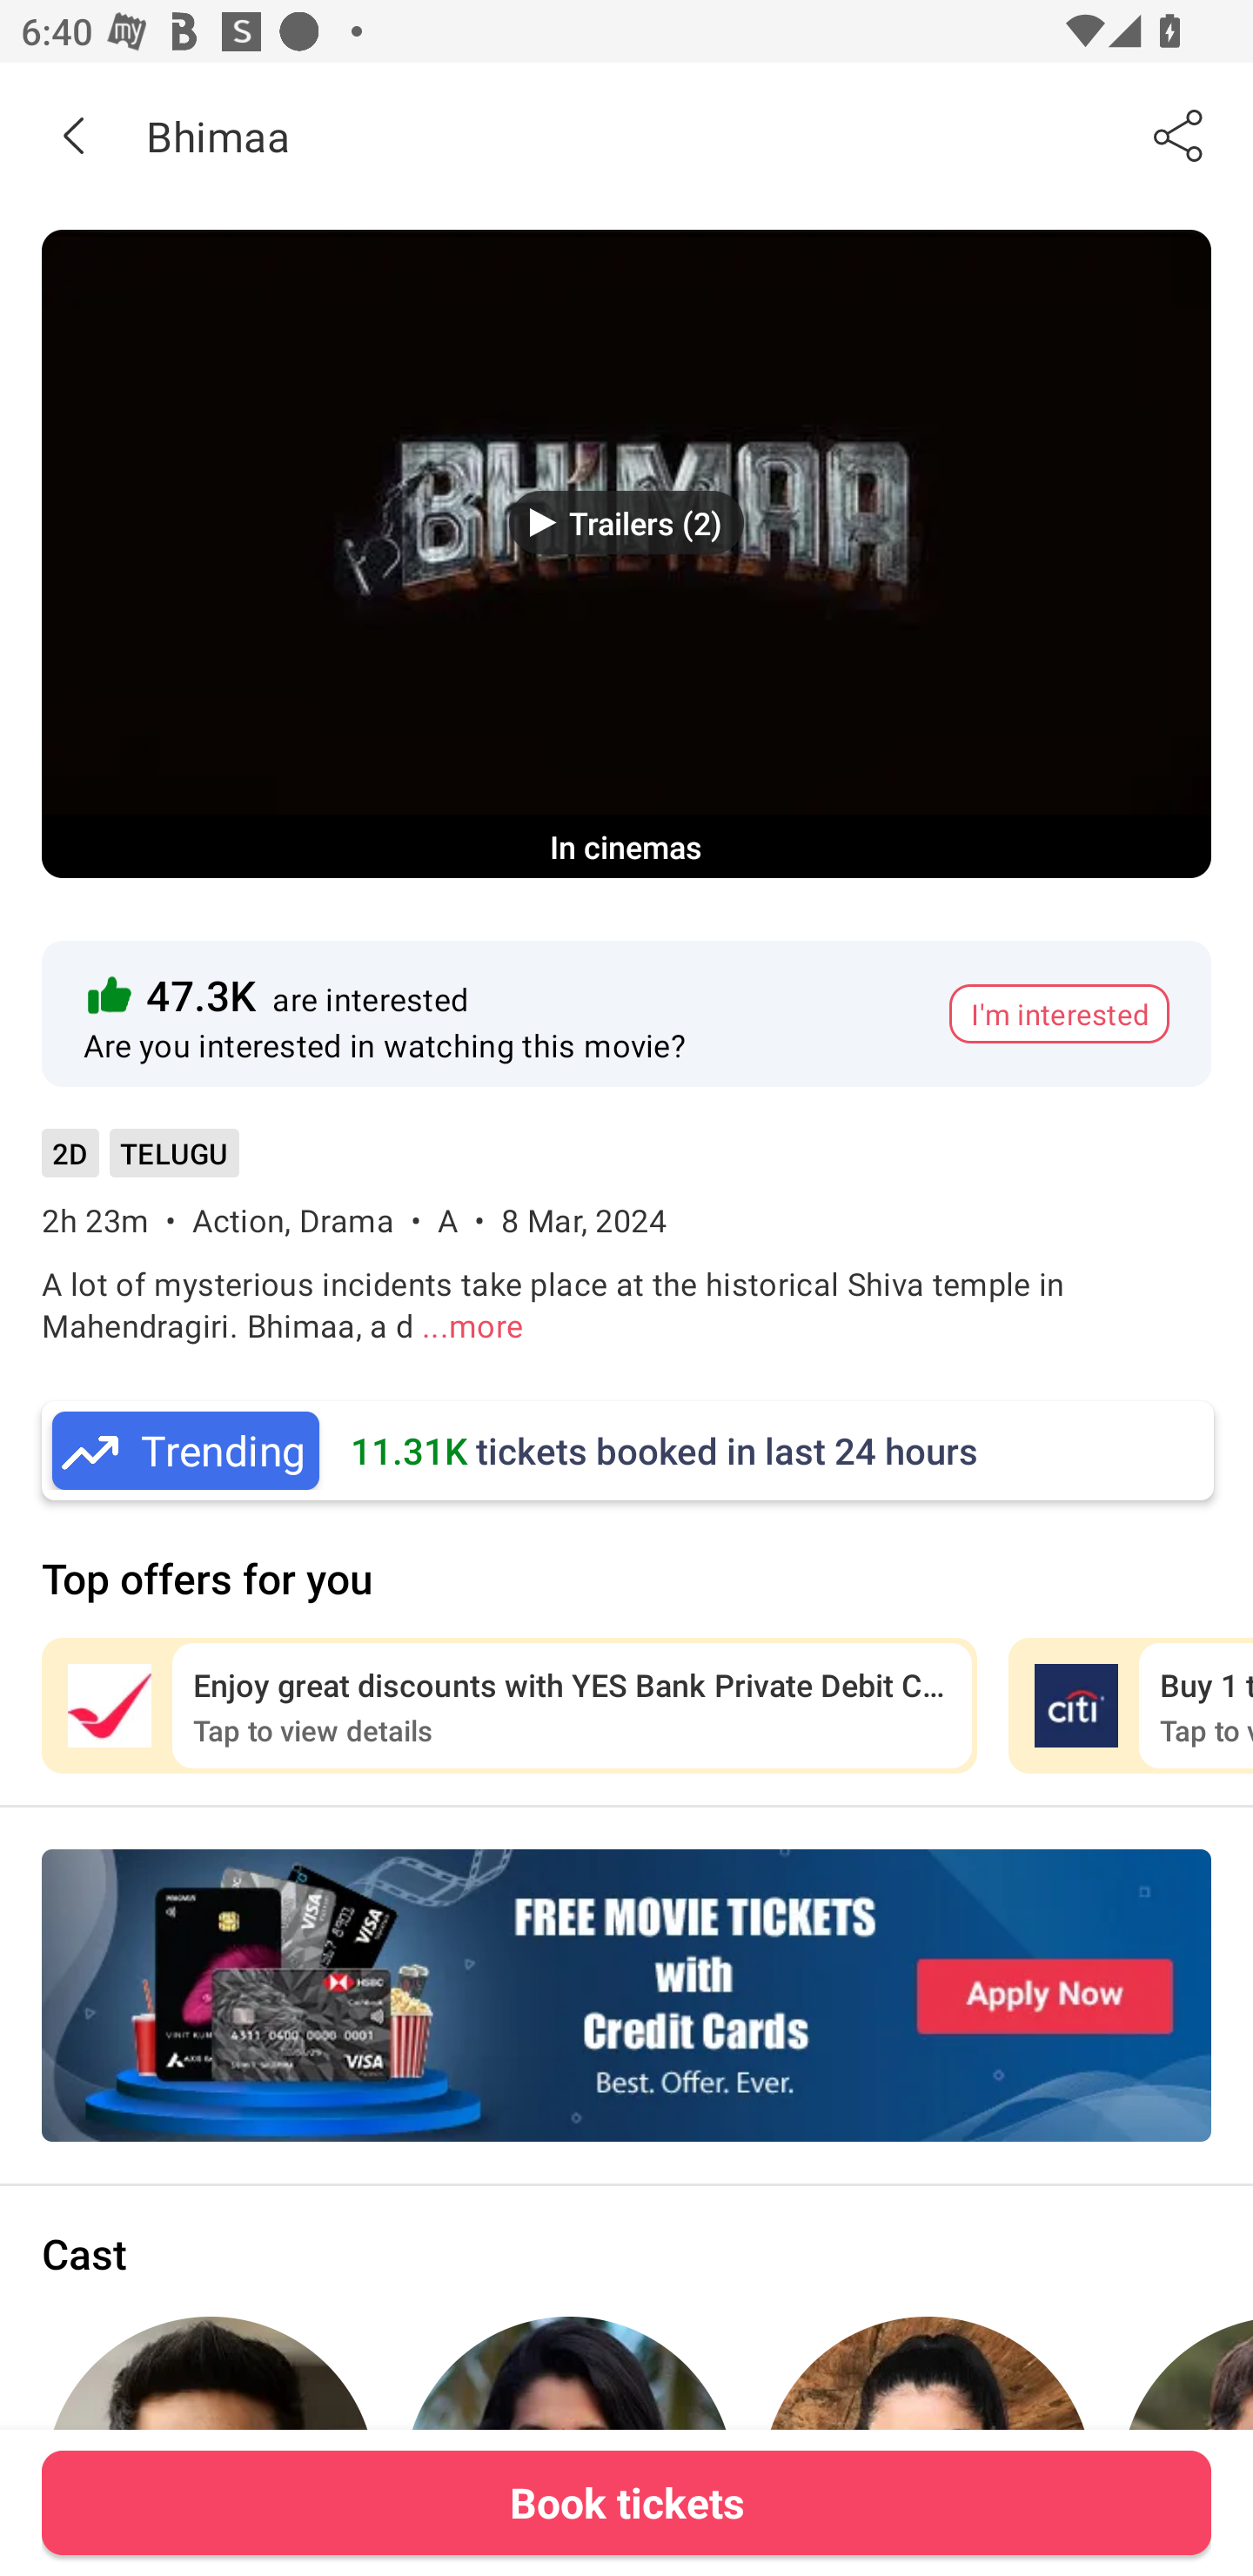  Describe the element at coordinates (626, 522) in the screenshot. I see `Trailers (2)` at that location.